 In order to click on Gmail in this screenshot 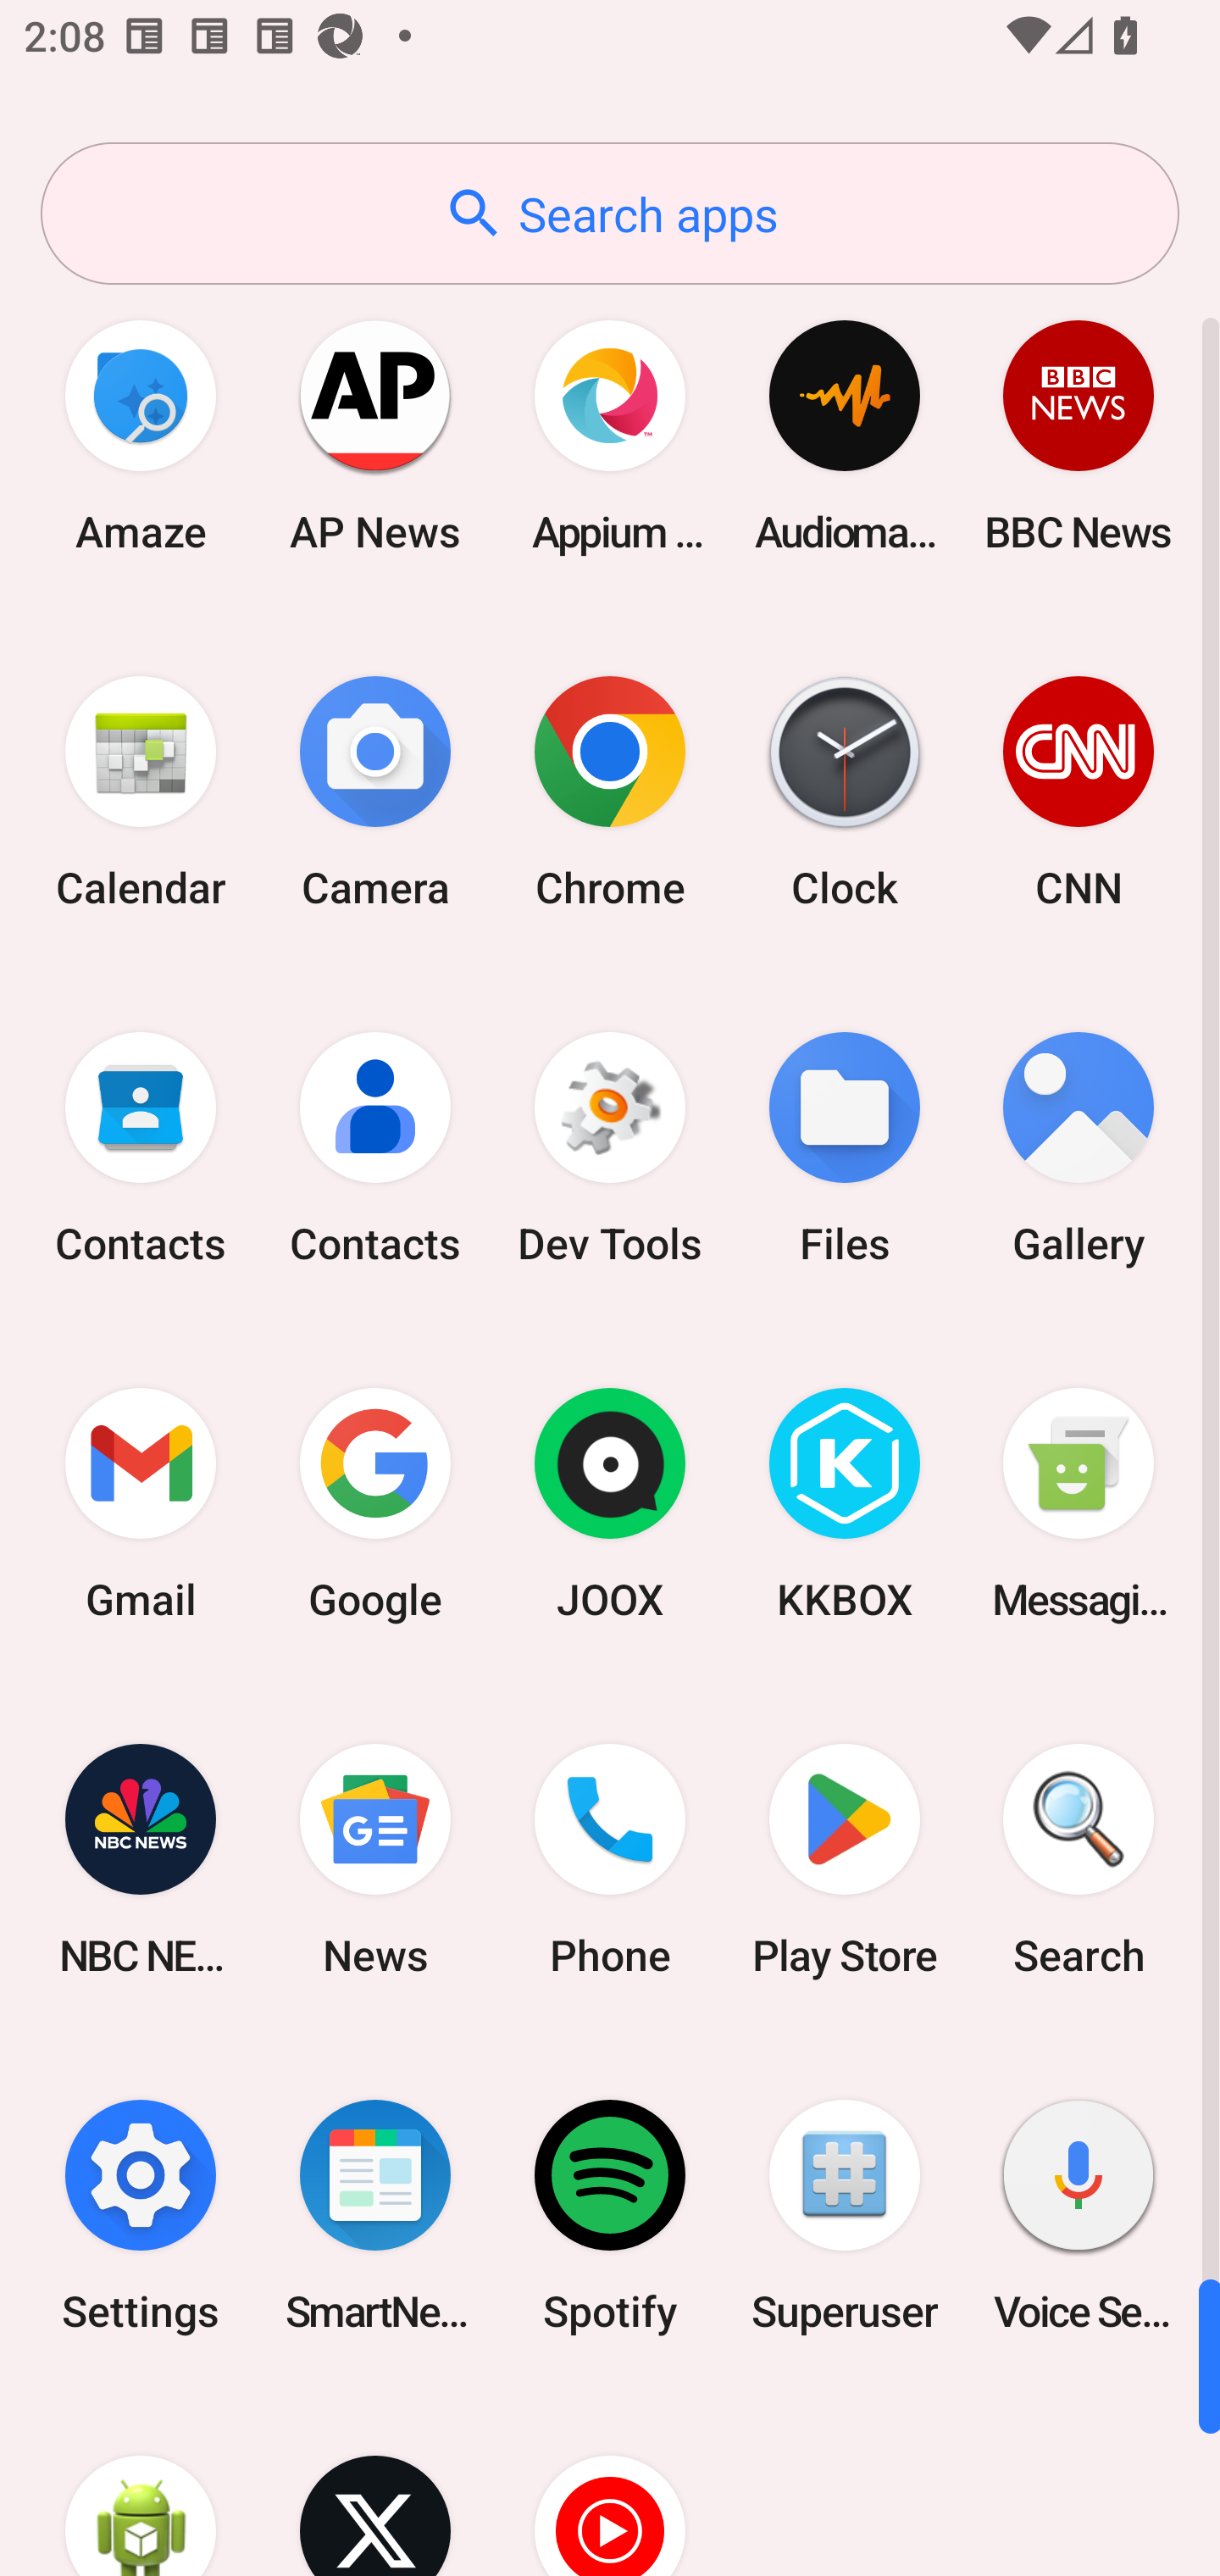, I will do `click(141, 1504)`.